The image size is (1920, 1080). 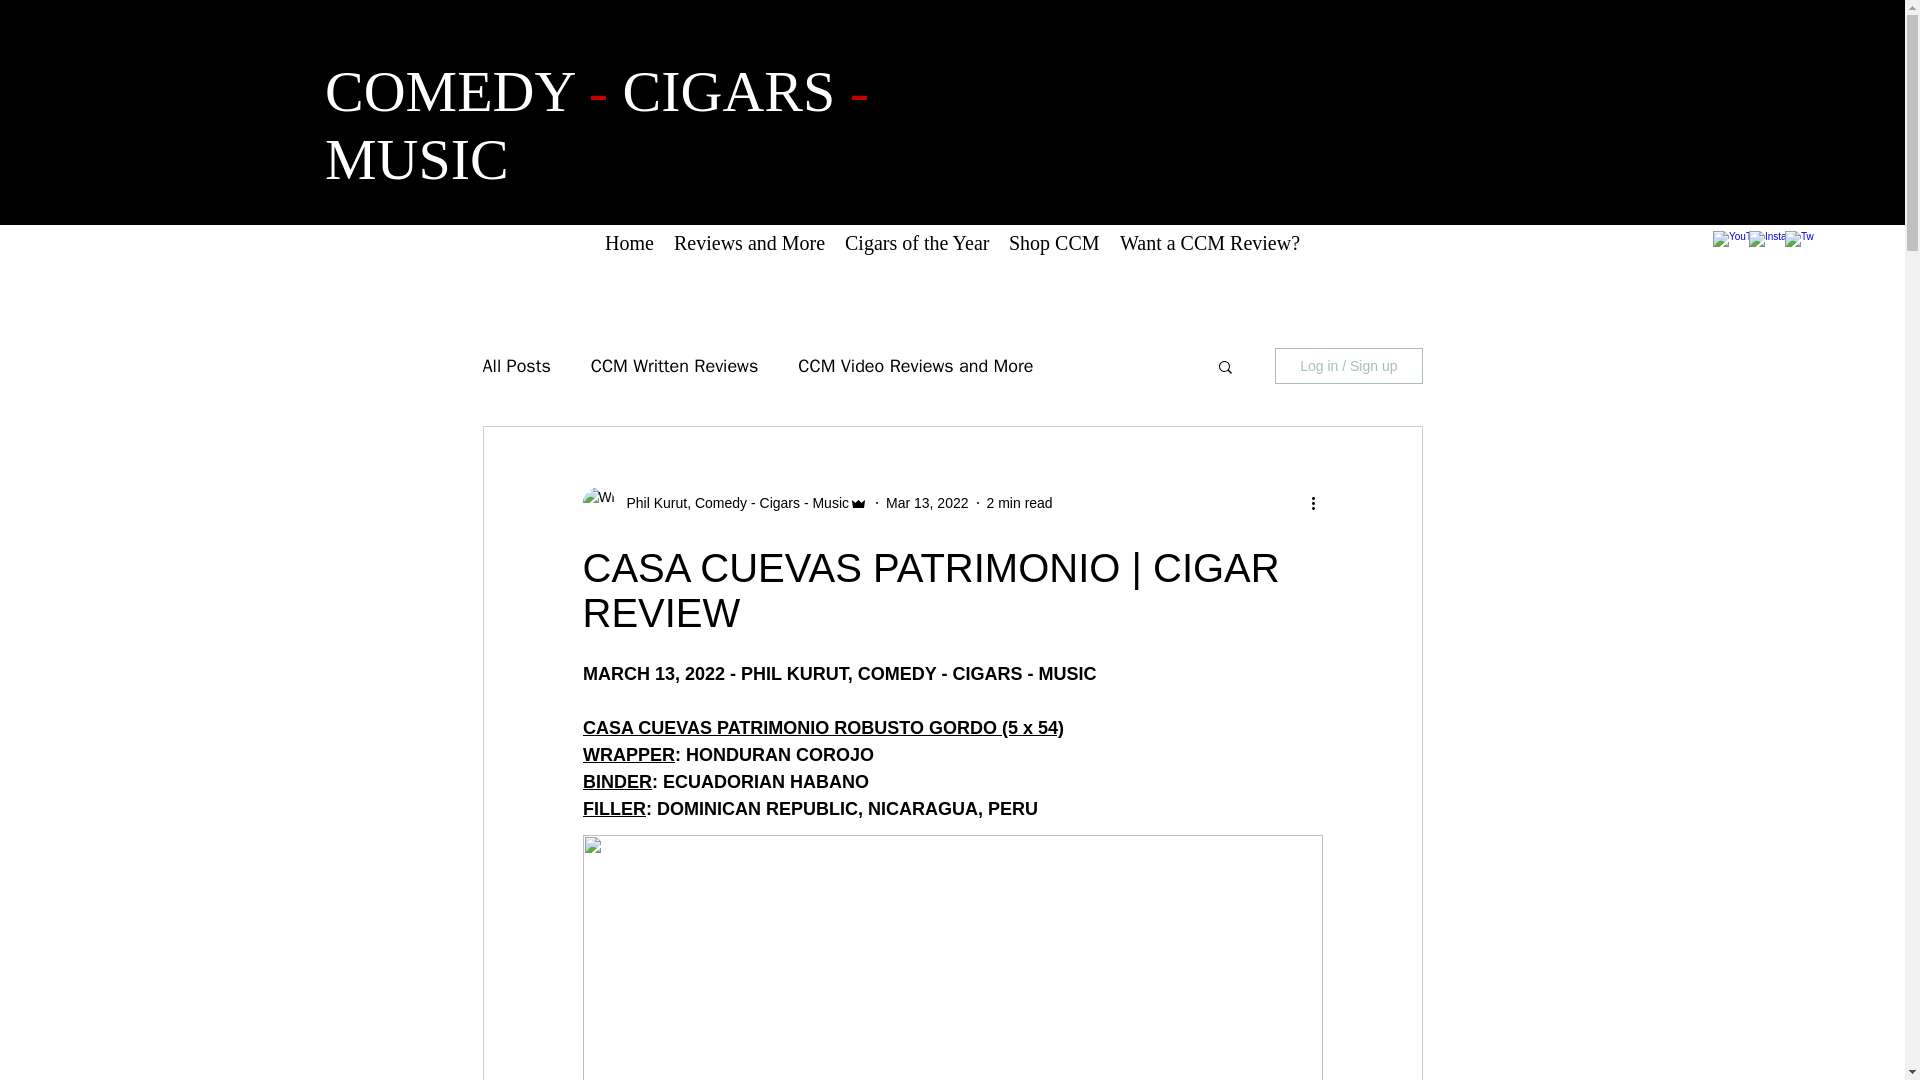 I want to click on 2 min read, so click(x=1019, y=501).